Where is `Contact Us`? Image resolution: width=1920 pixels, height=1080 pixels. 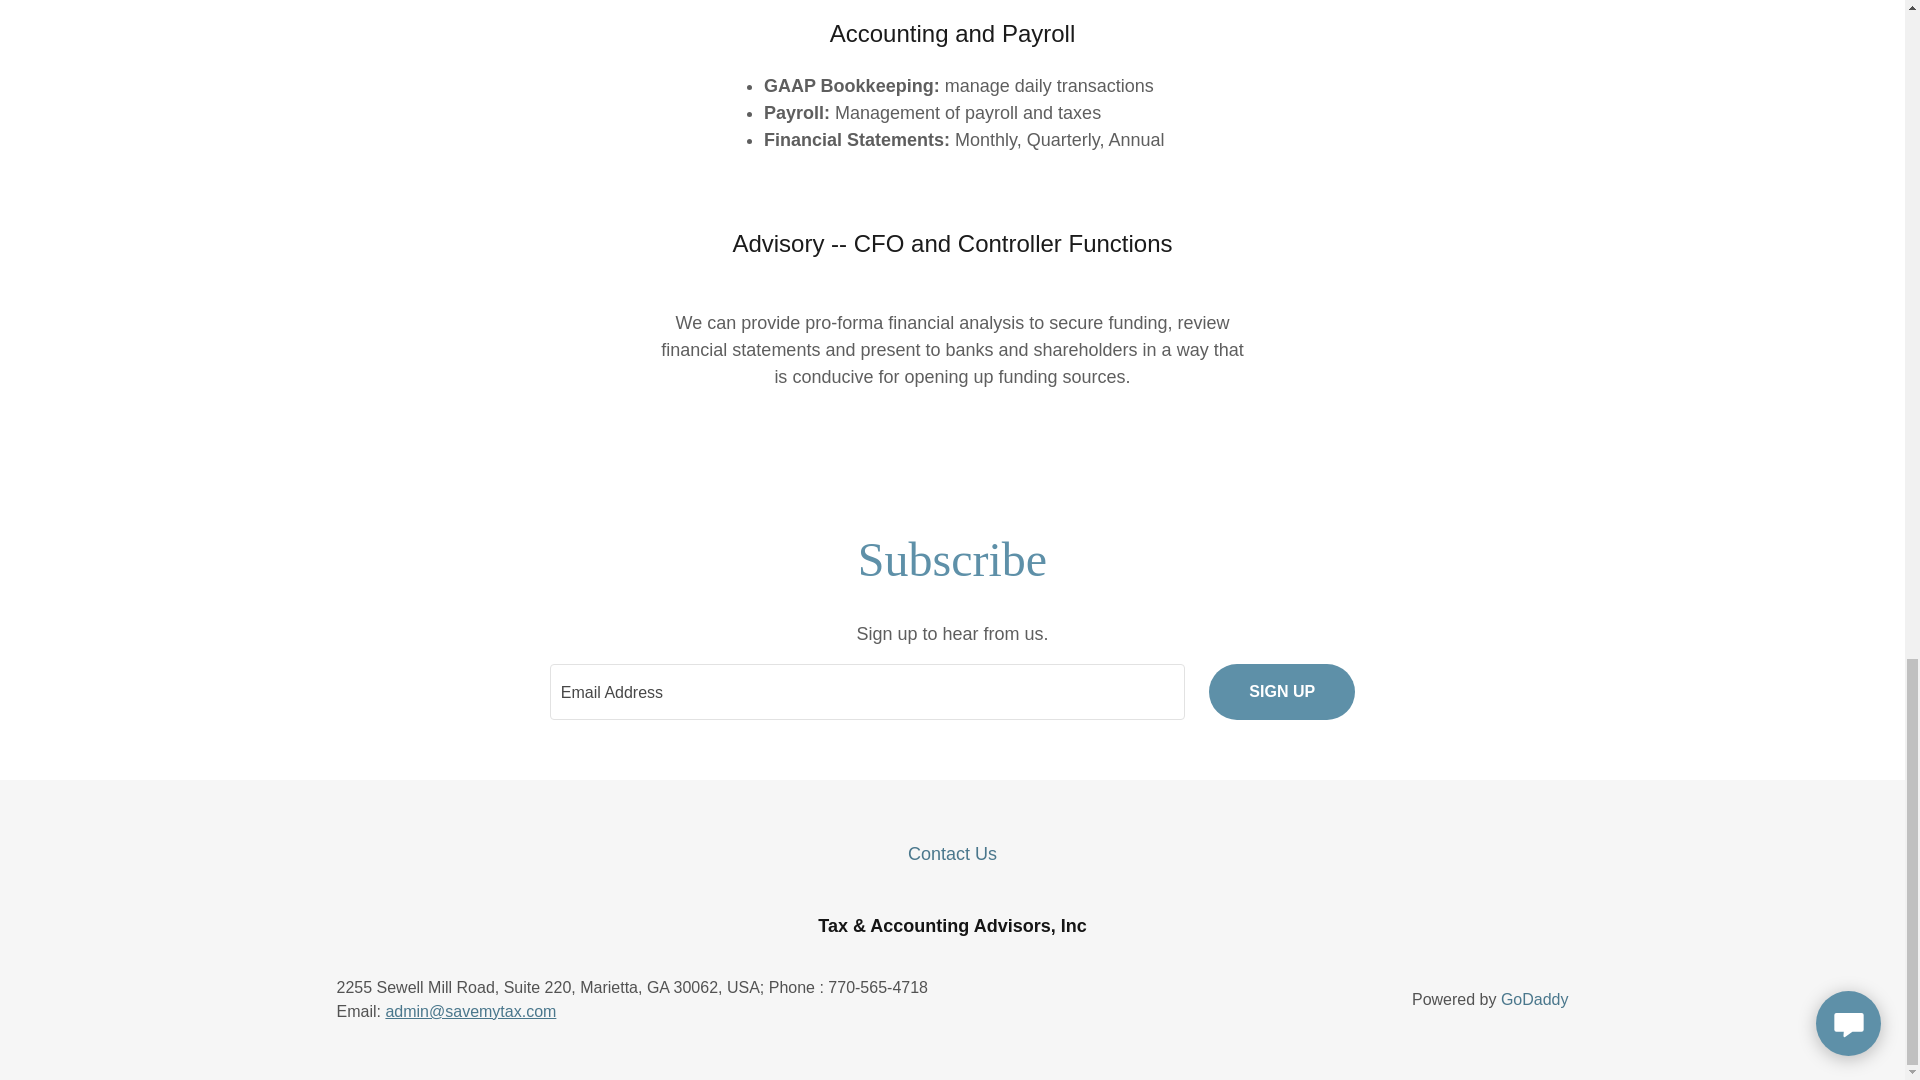
Contact Us is located at coordinates (952, 854).